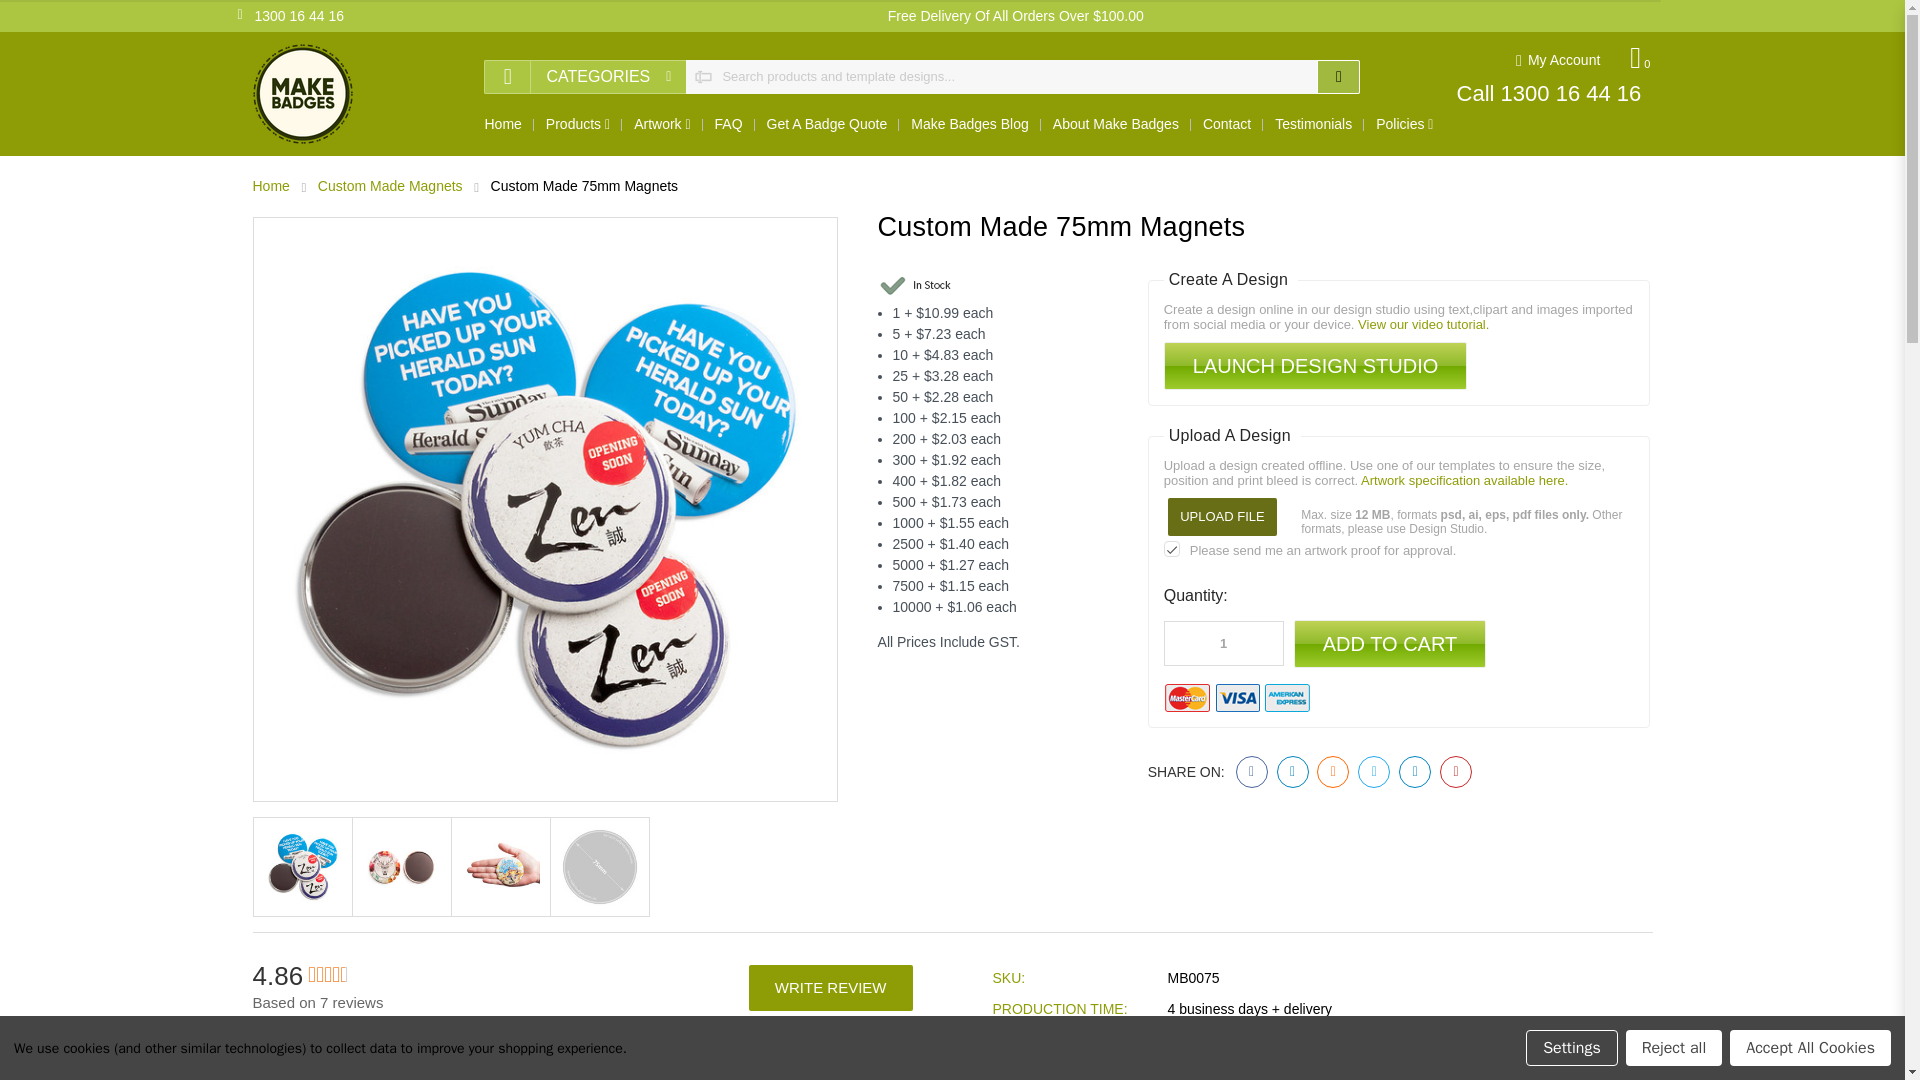 This screenshot has height=1080, width=1920. What do you see at coordinates (584, 76) in the screenshot?
I see `CATEGORIES` at bounding box center [584, 76].